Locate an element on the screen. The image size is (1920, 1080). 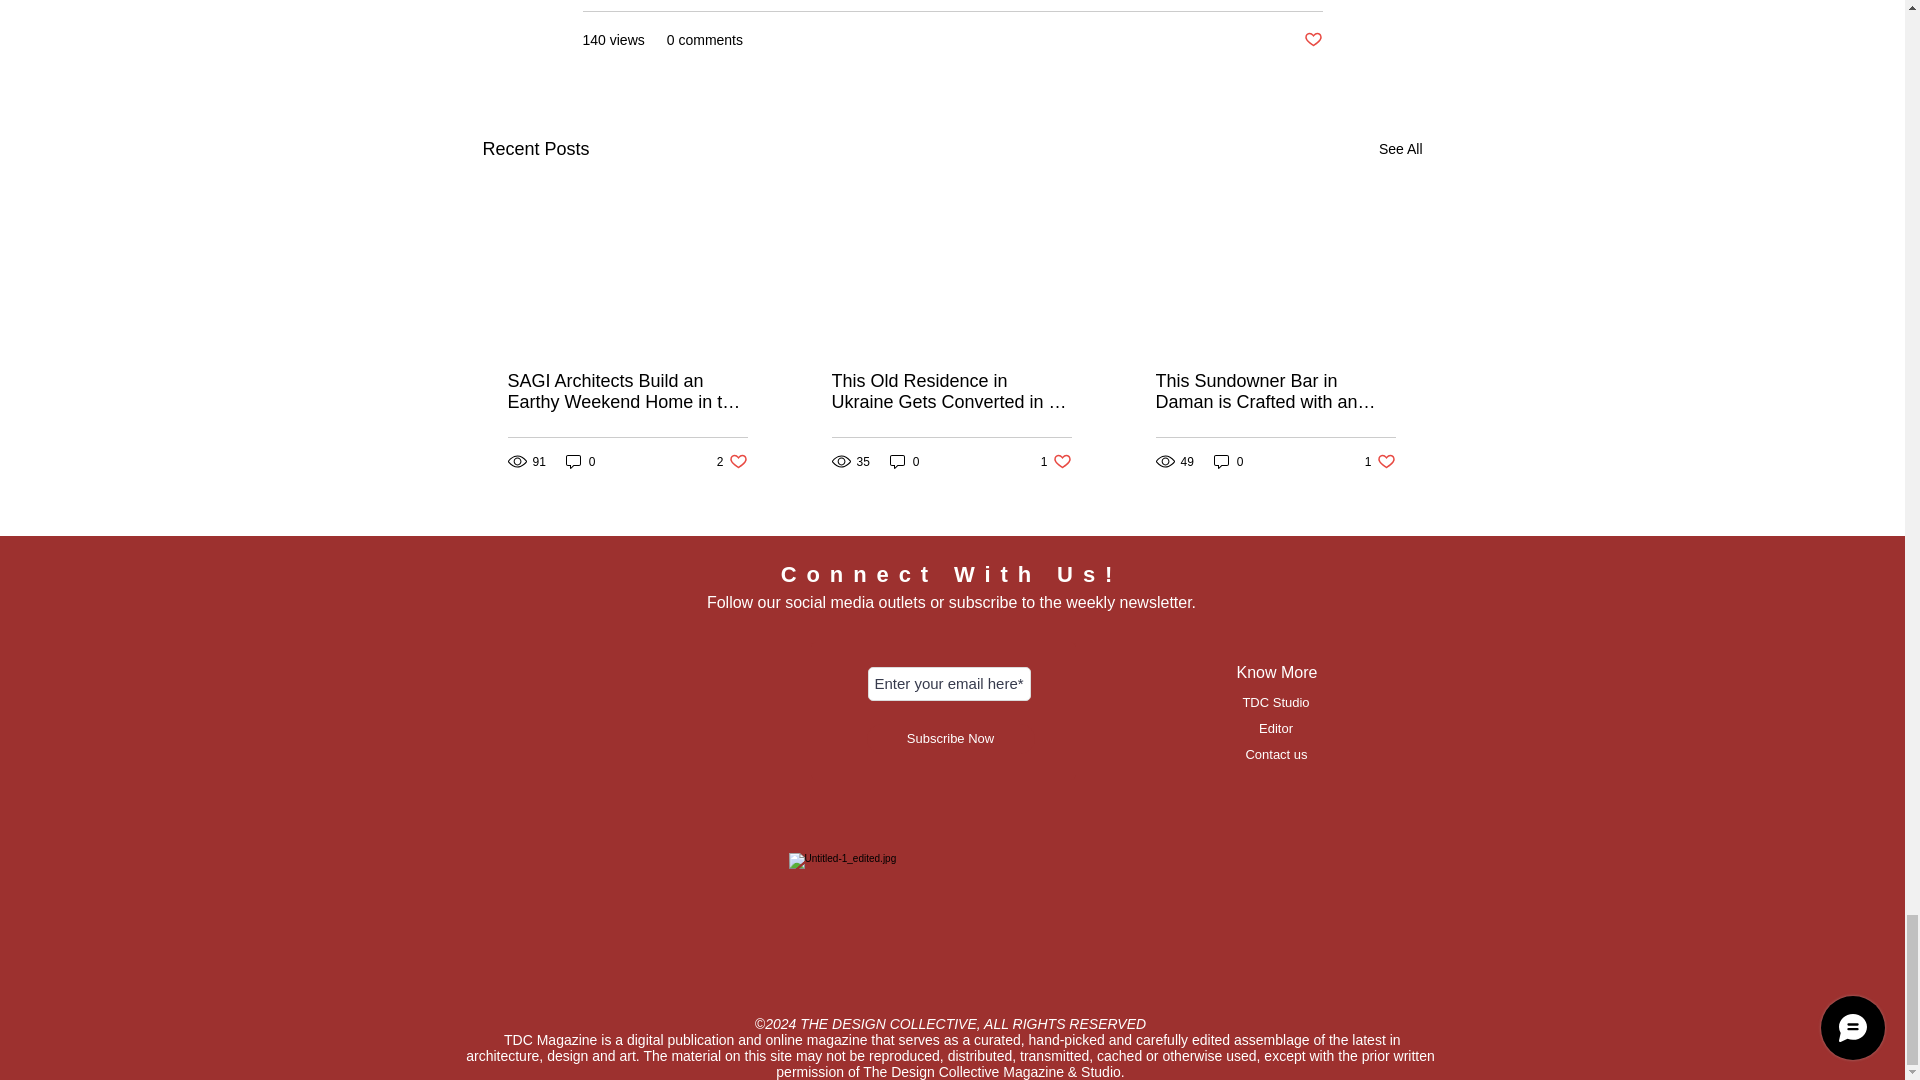
See All is located at coordinates (1312, 40).